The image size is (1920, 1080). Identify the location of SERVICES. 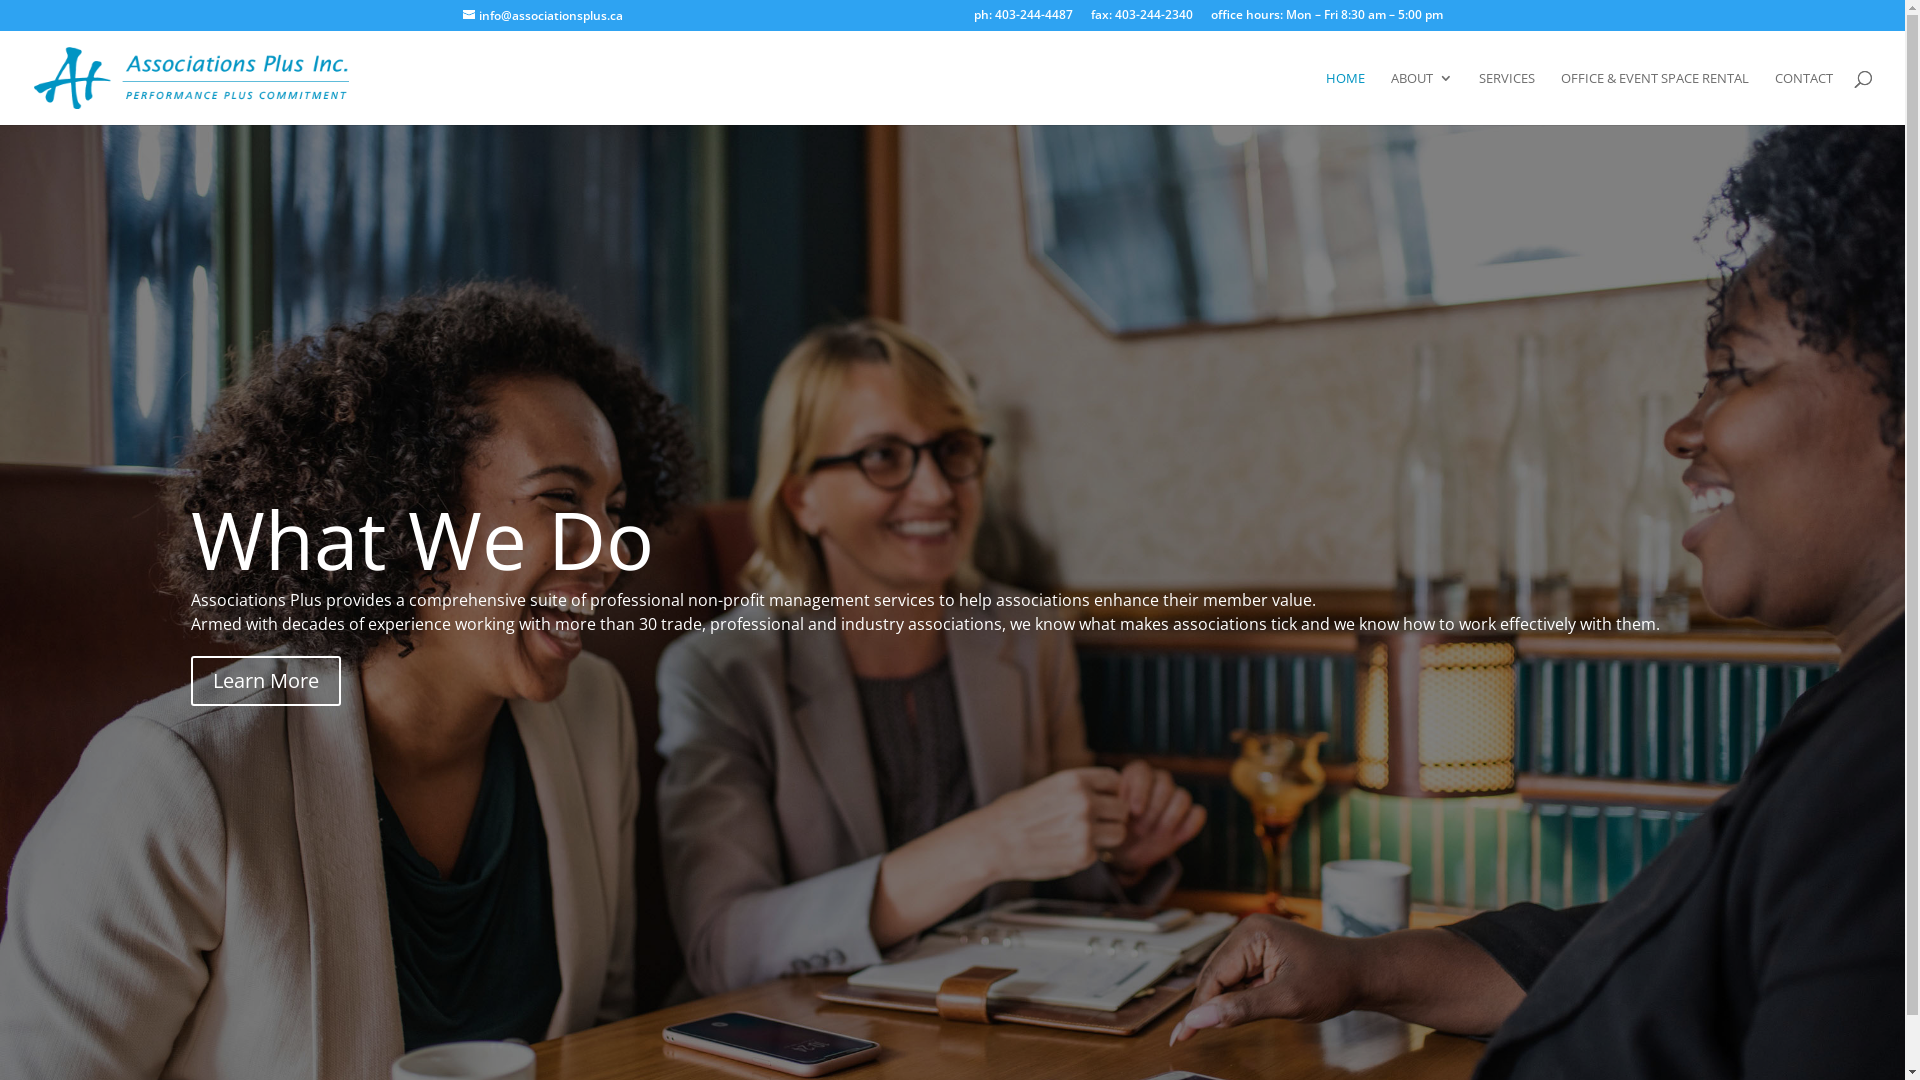
(1507, 98).